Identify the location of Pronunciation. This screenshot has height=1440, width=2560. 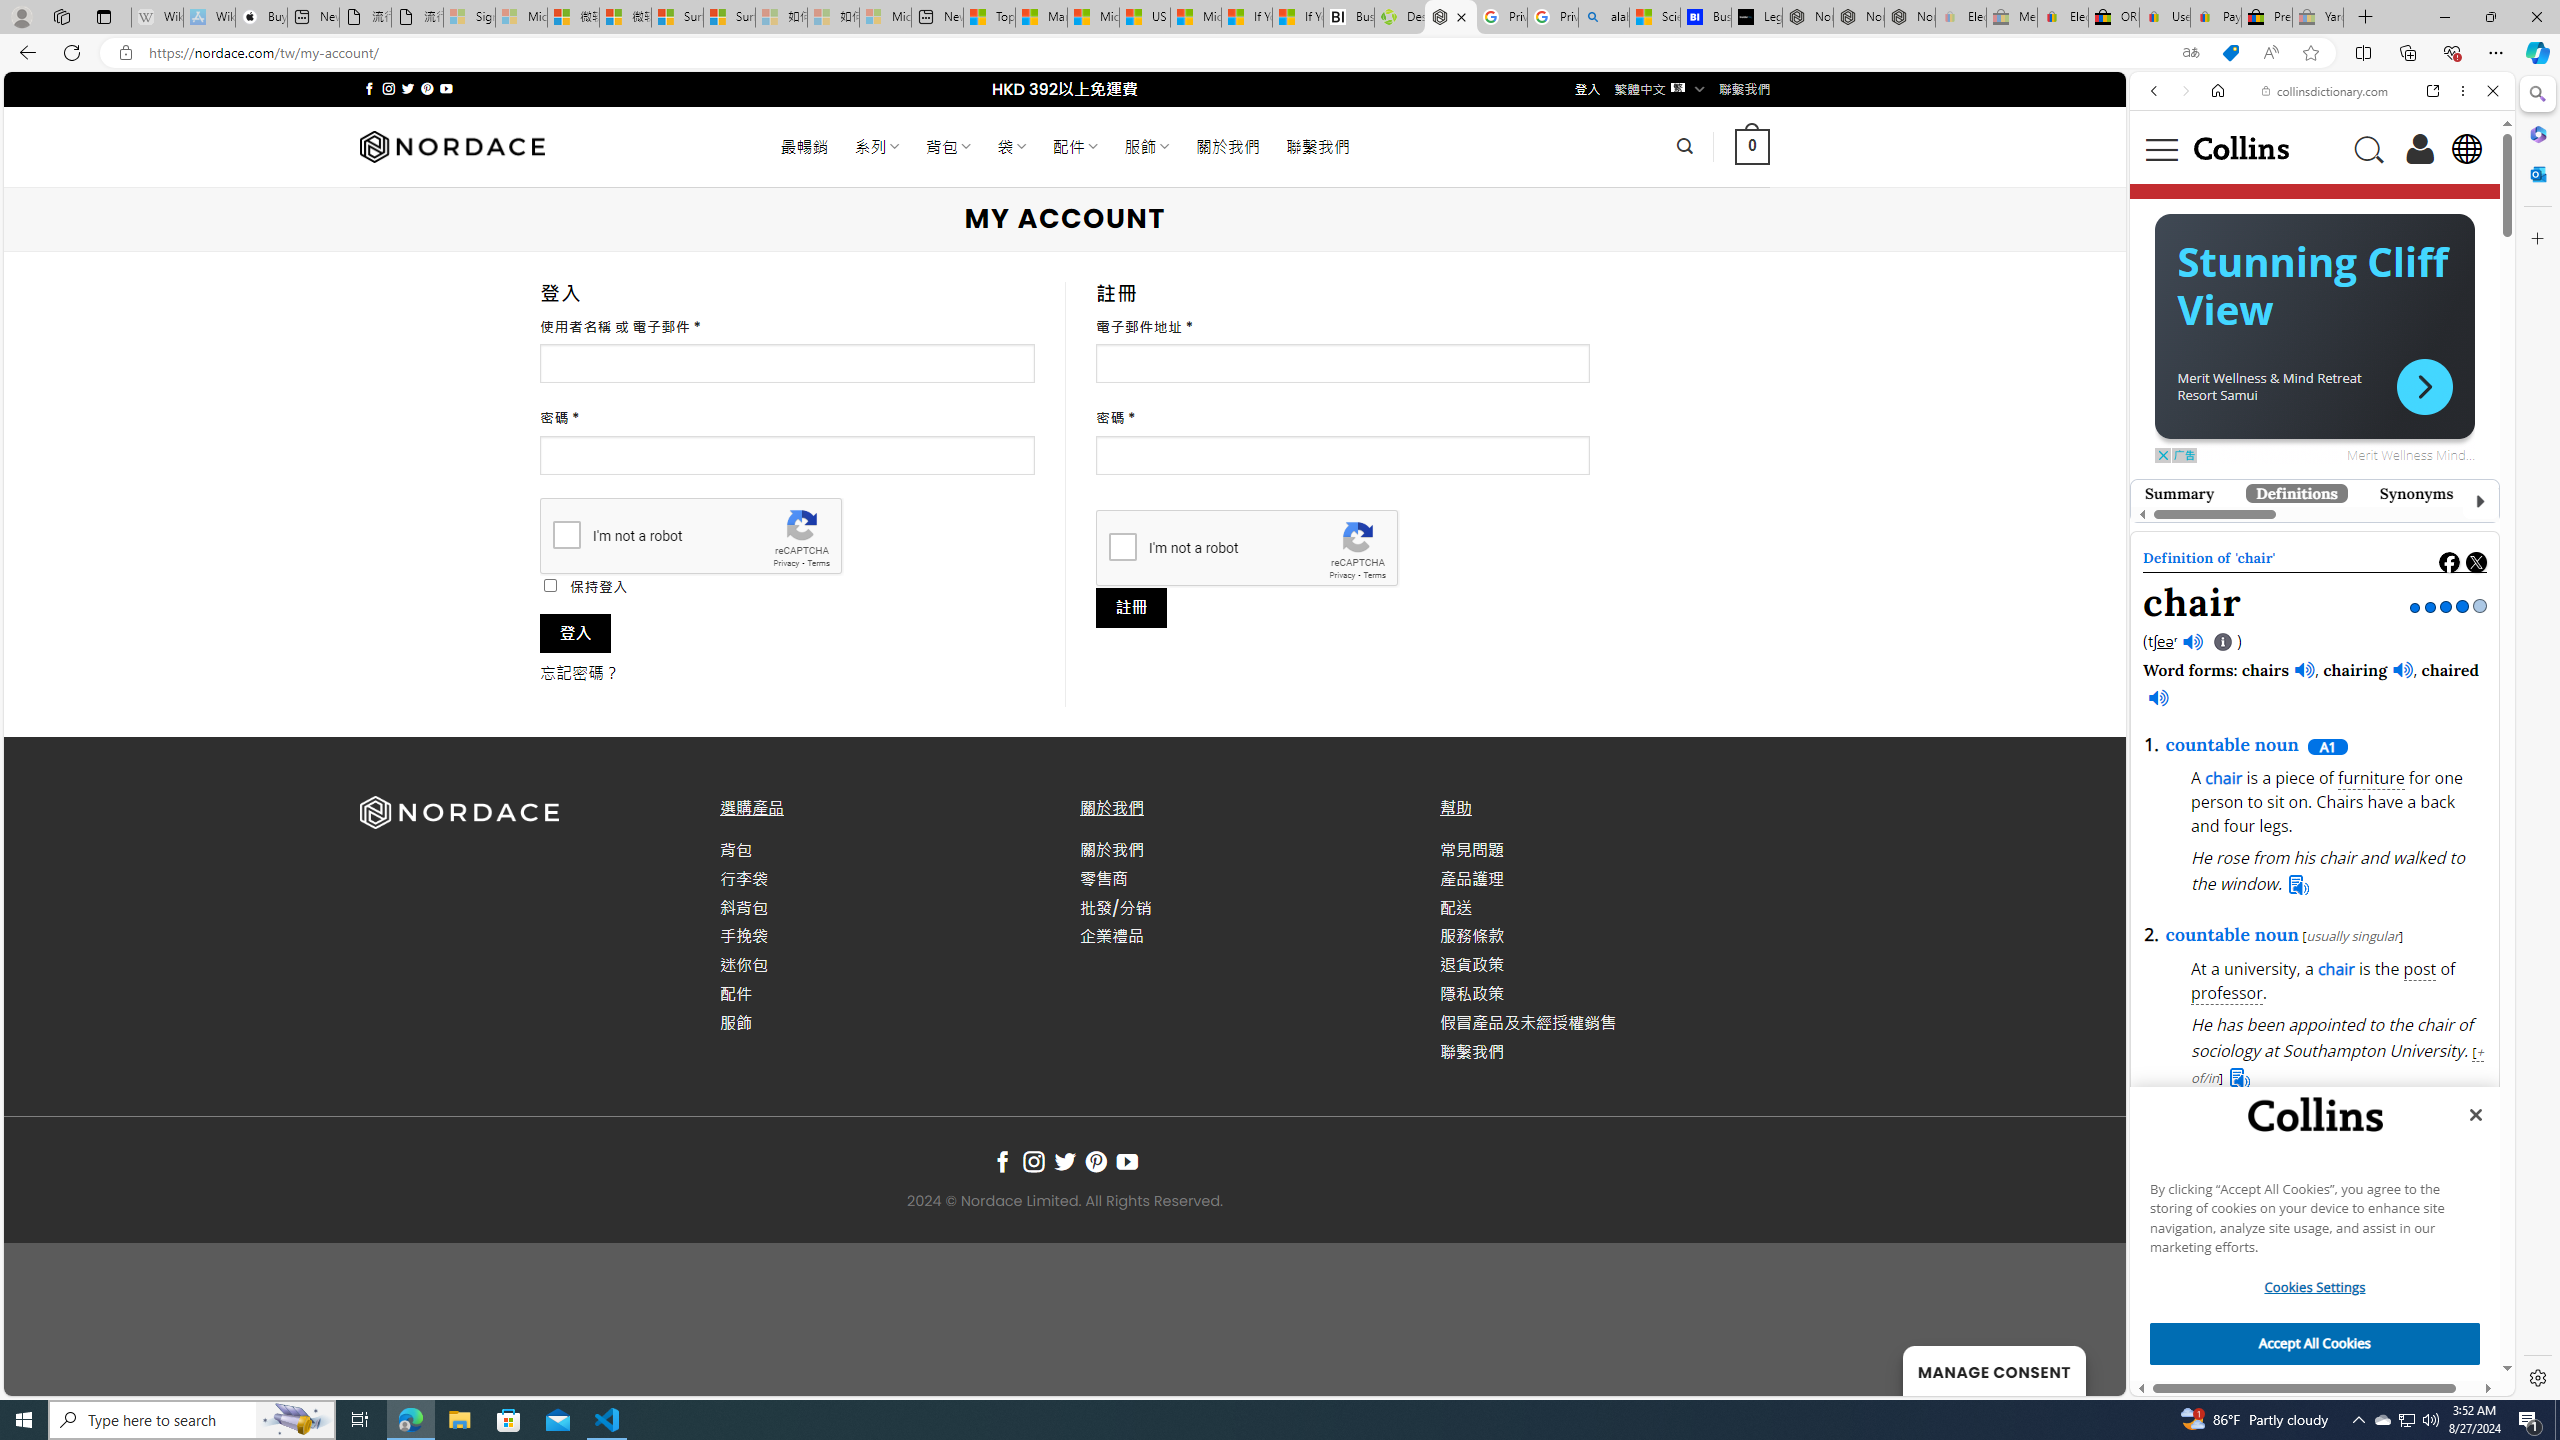
(2546, 492).